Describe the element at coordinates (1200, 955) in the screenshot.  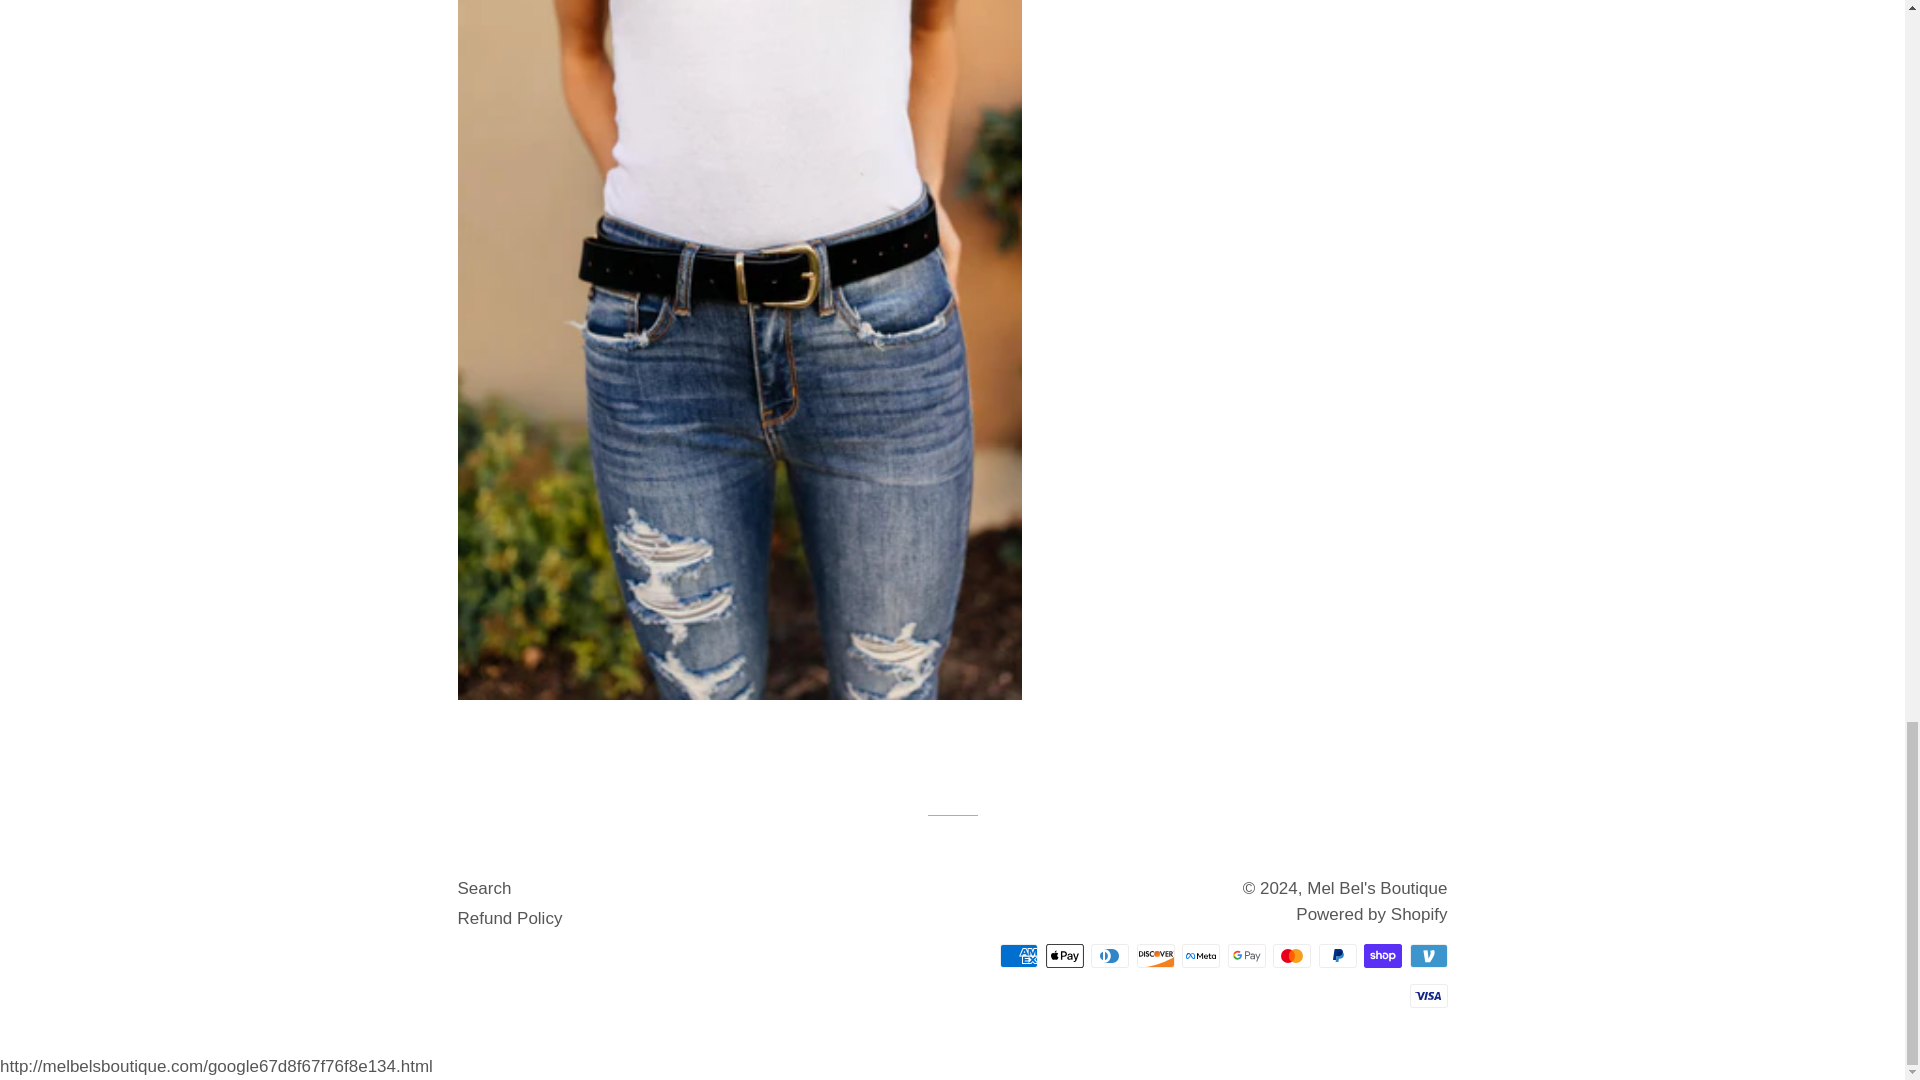
I see `Meta Pay` at that location.